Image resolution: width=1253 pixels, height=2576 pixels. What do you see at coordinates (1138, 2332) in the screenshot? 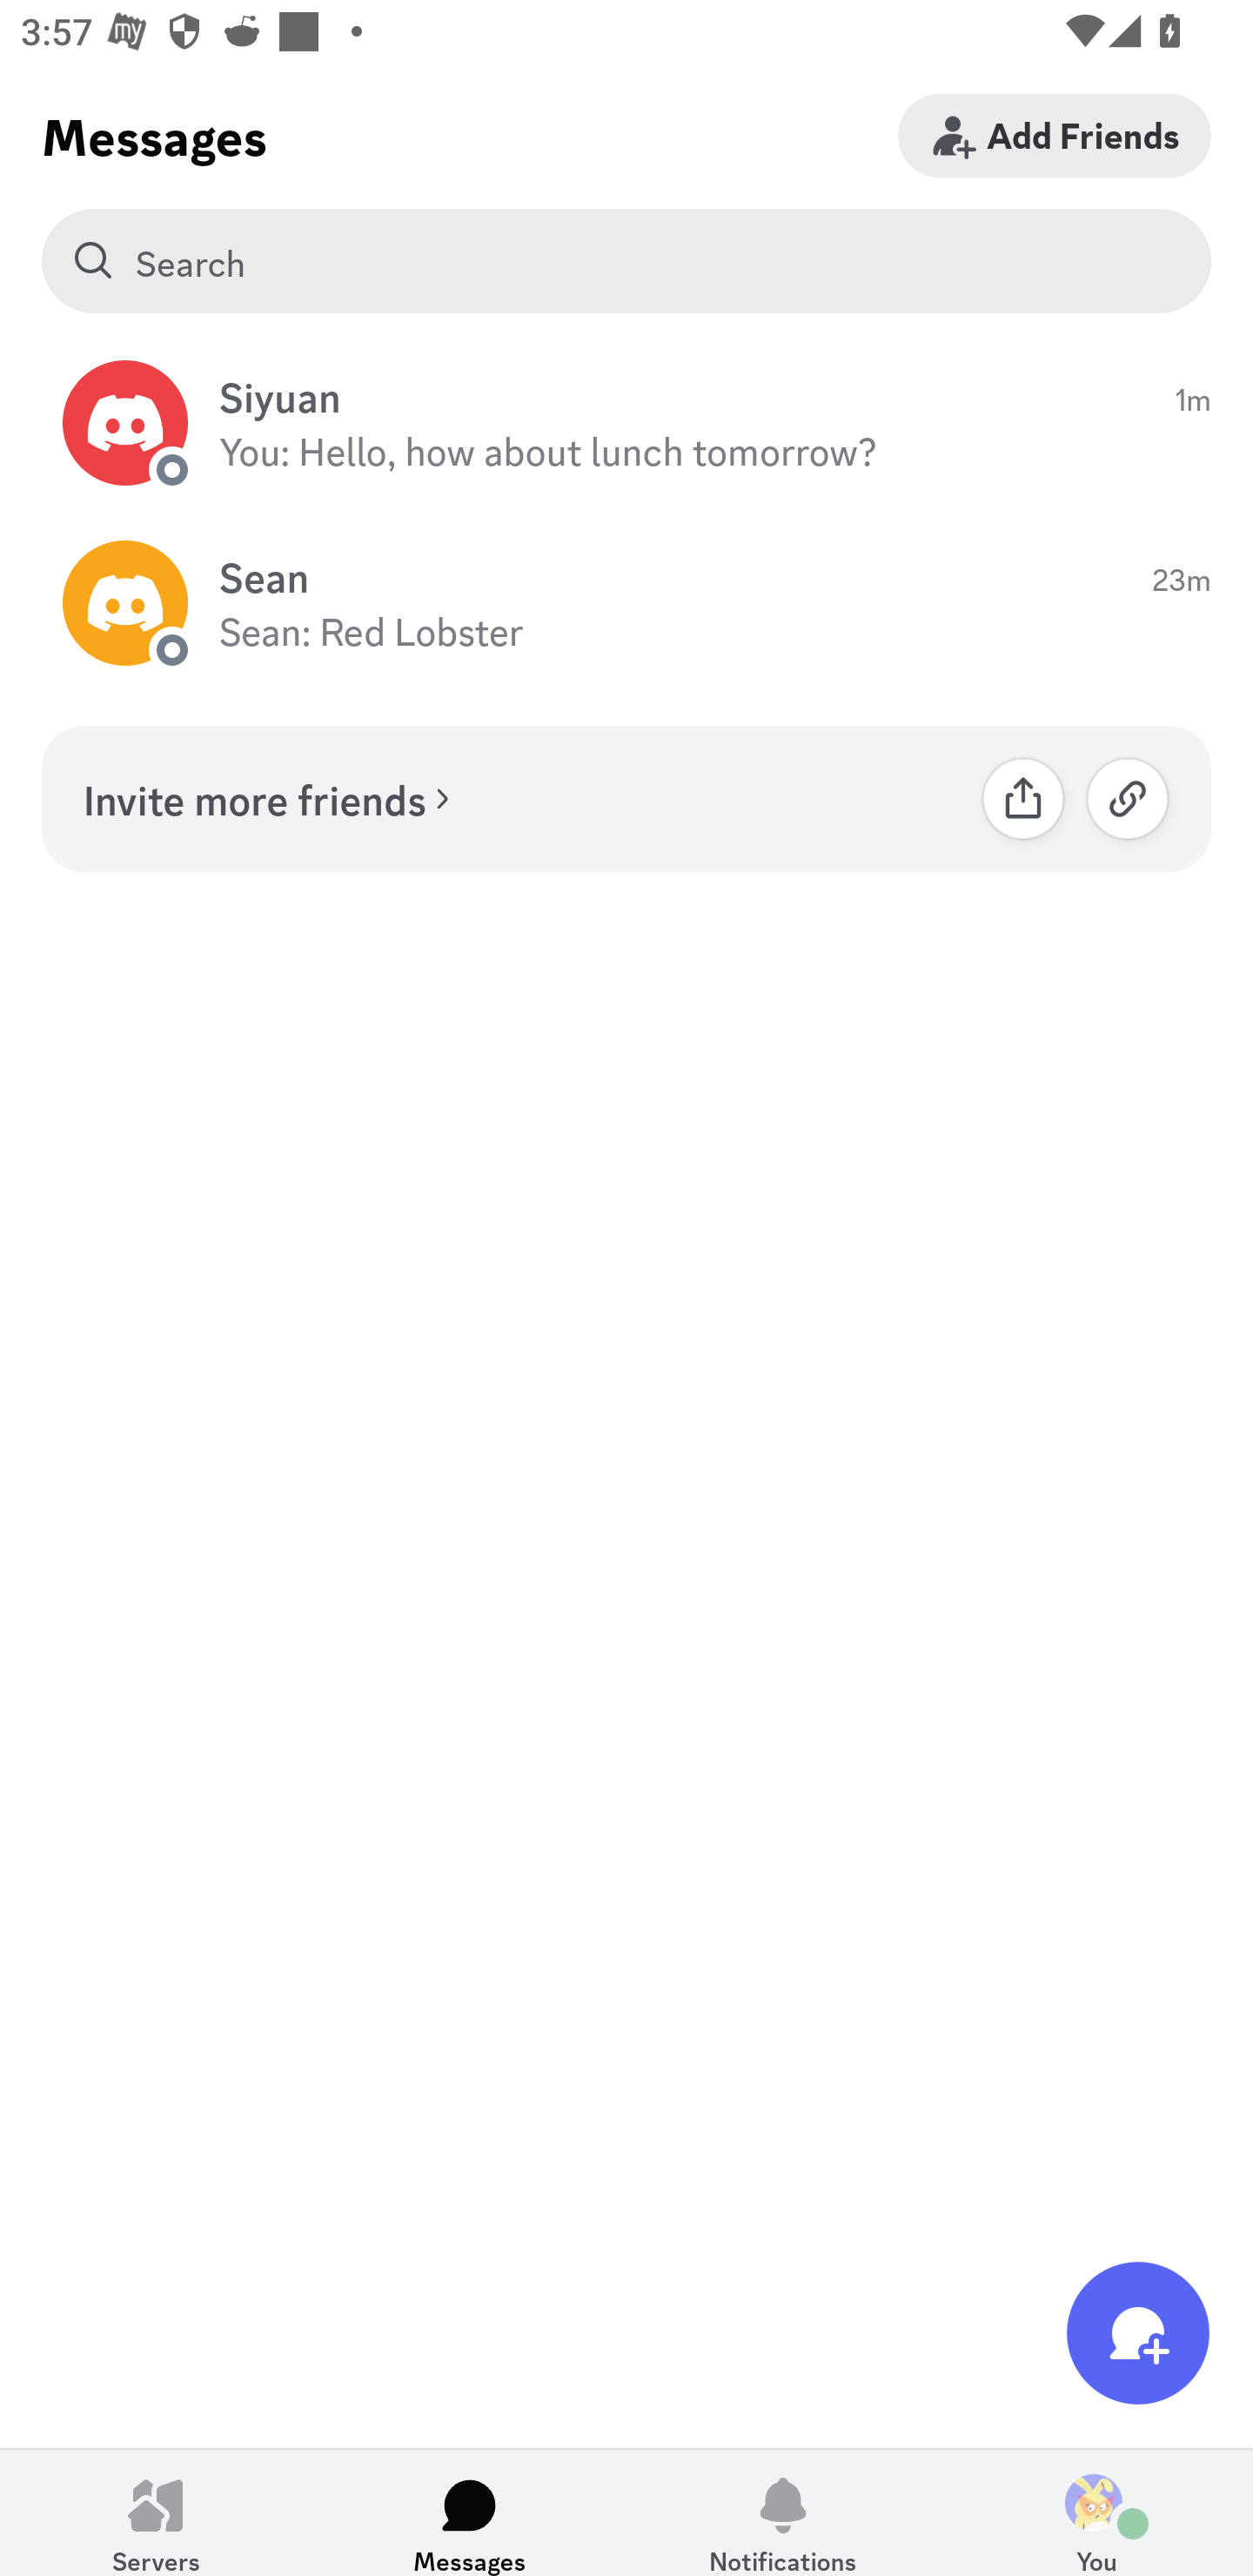
I see `New Message` at bounding box center [1138, 2332].